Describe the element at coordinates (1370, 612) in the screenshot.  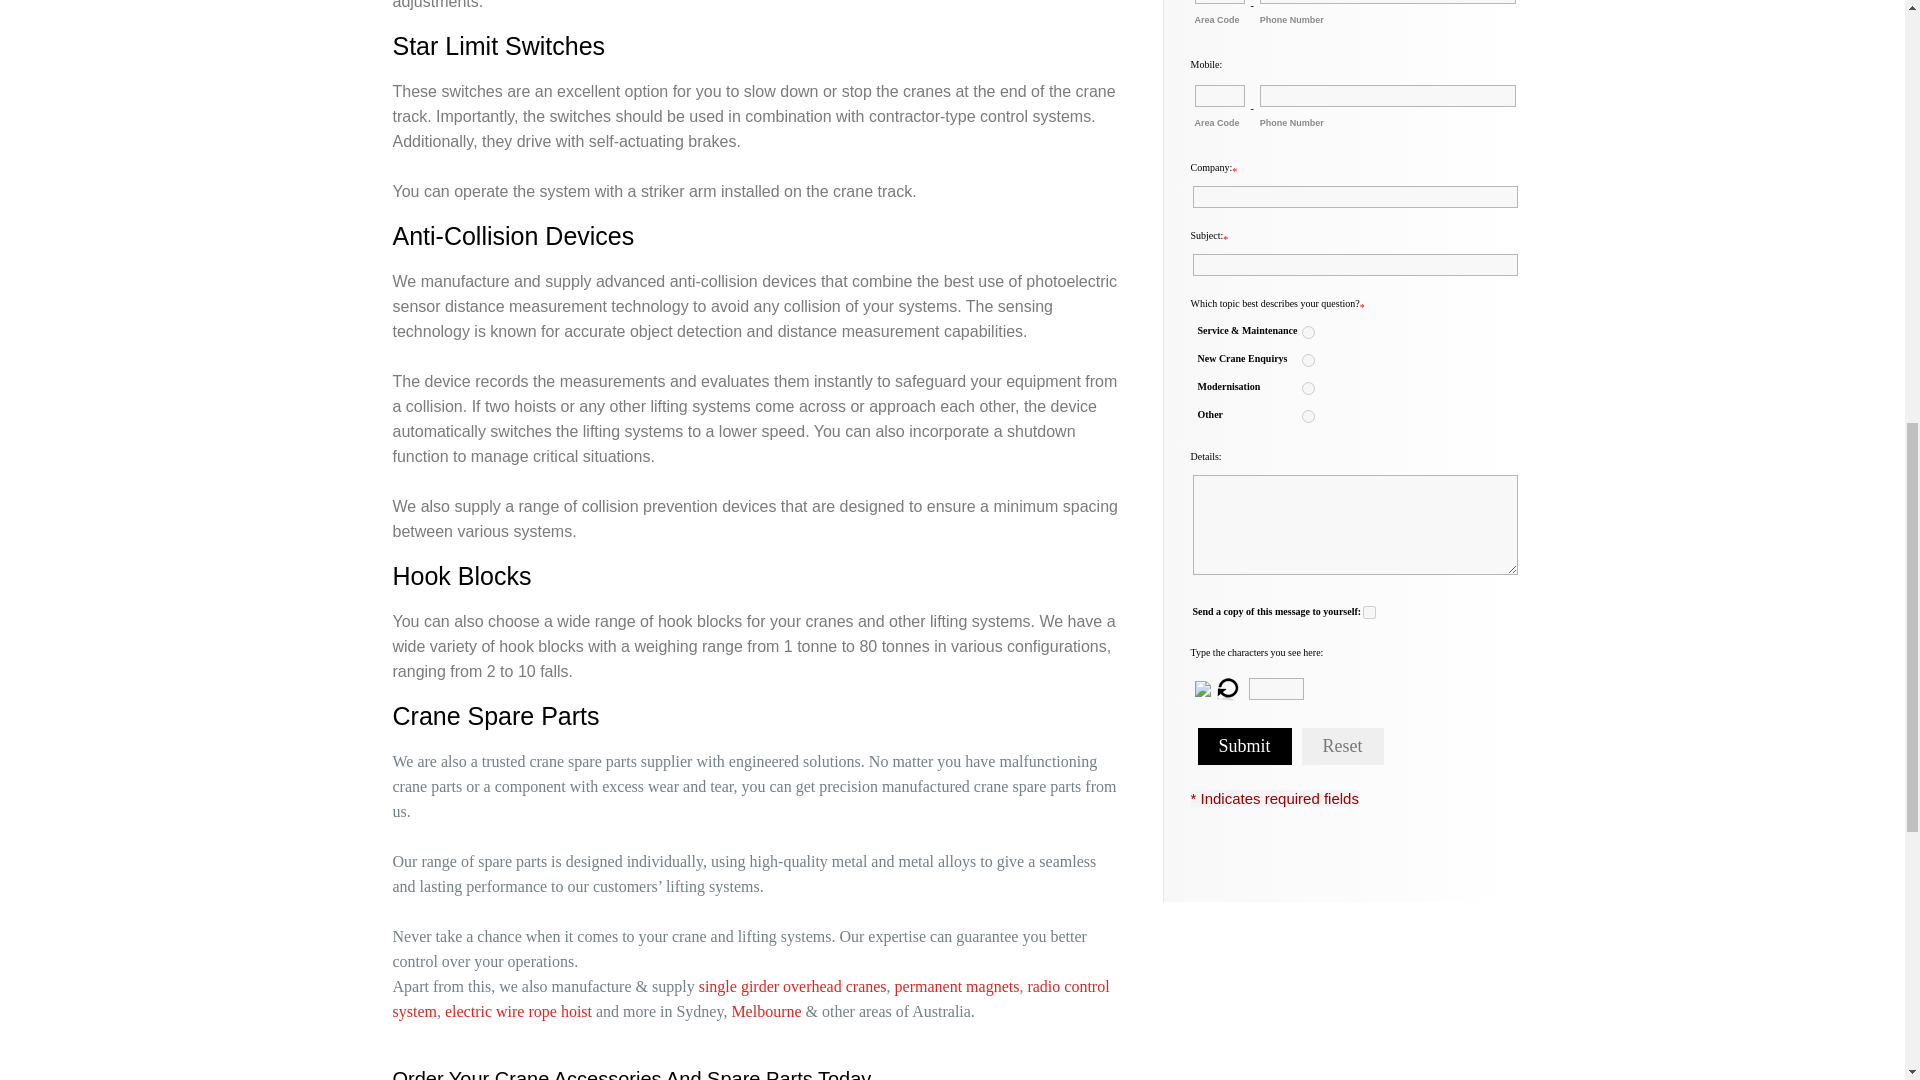
I see `on` at that location.